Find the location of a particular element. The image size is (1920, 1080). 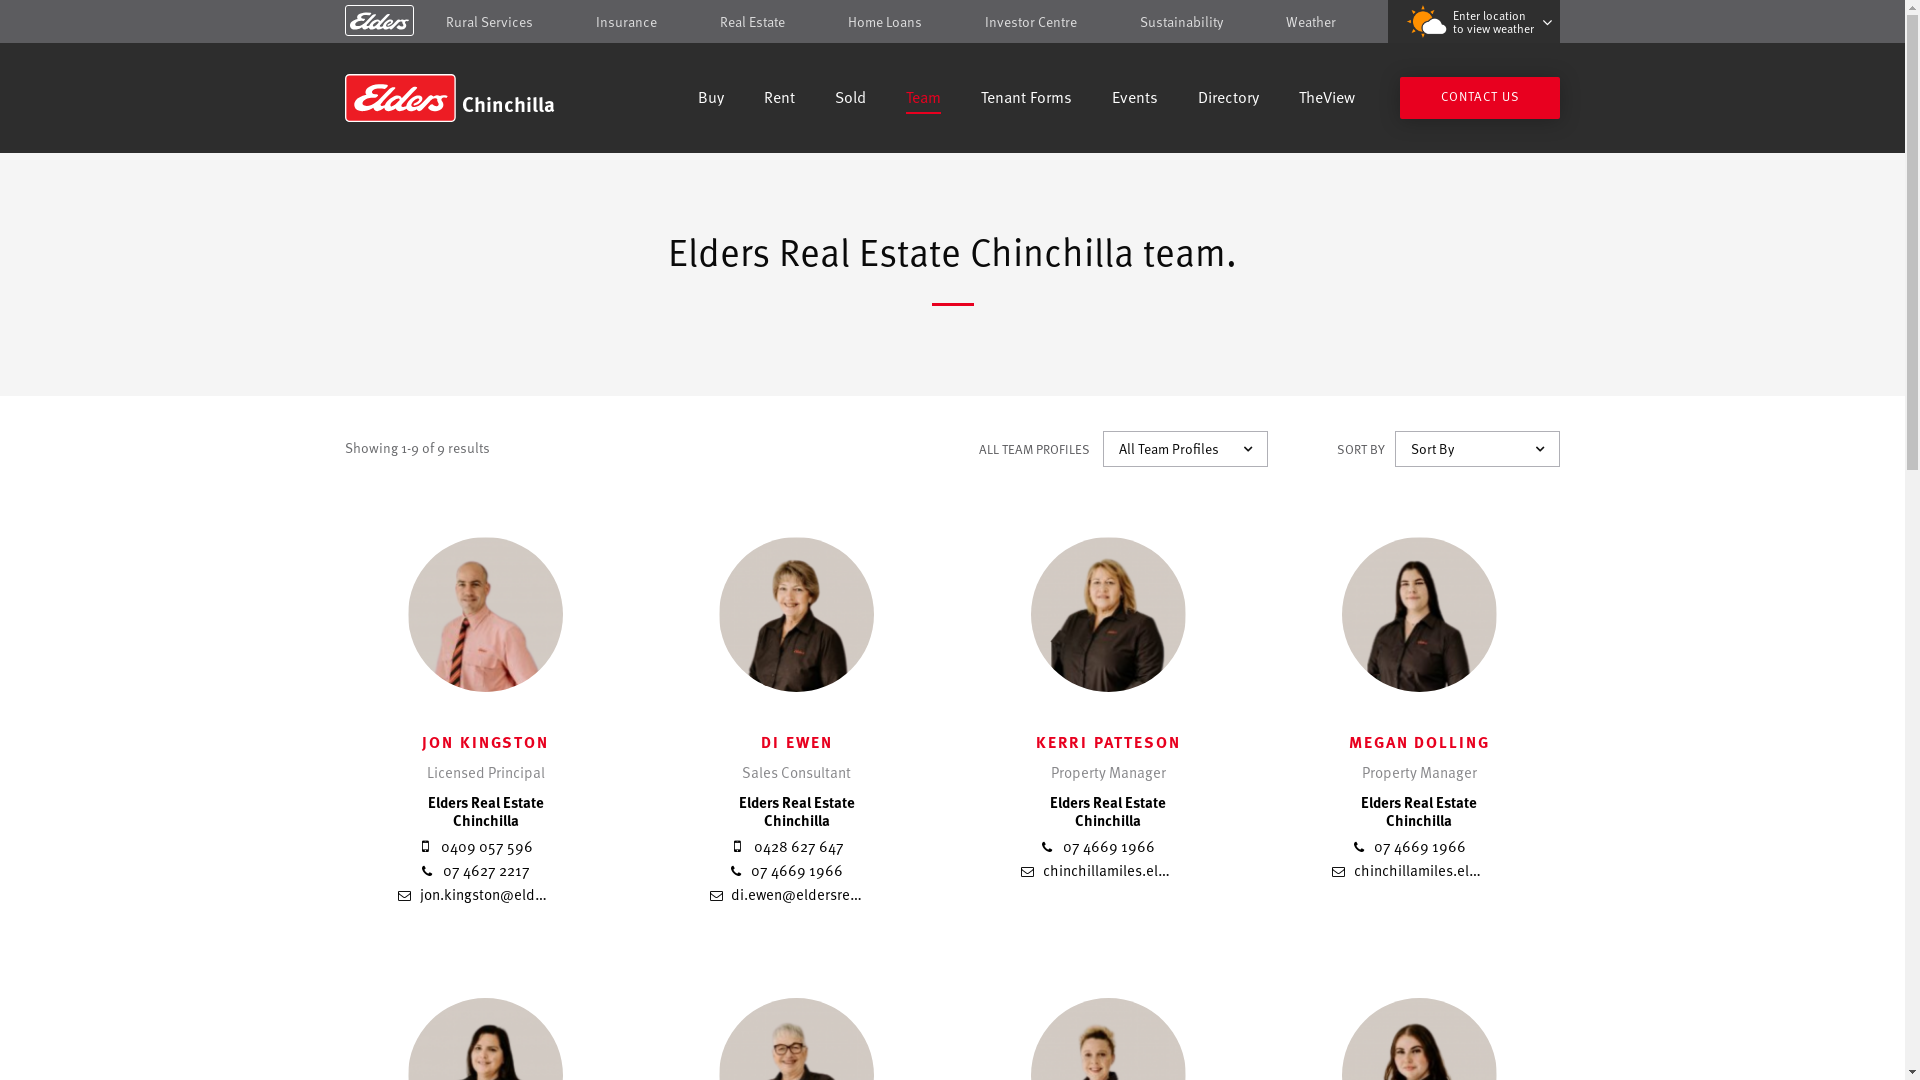

07 4669 1966 is located at coordinates (786, 870).